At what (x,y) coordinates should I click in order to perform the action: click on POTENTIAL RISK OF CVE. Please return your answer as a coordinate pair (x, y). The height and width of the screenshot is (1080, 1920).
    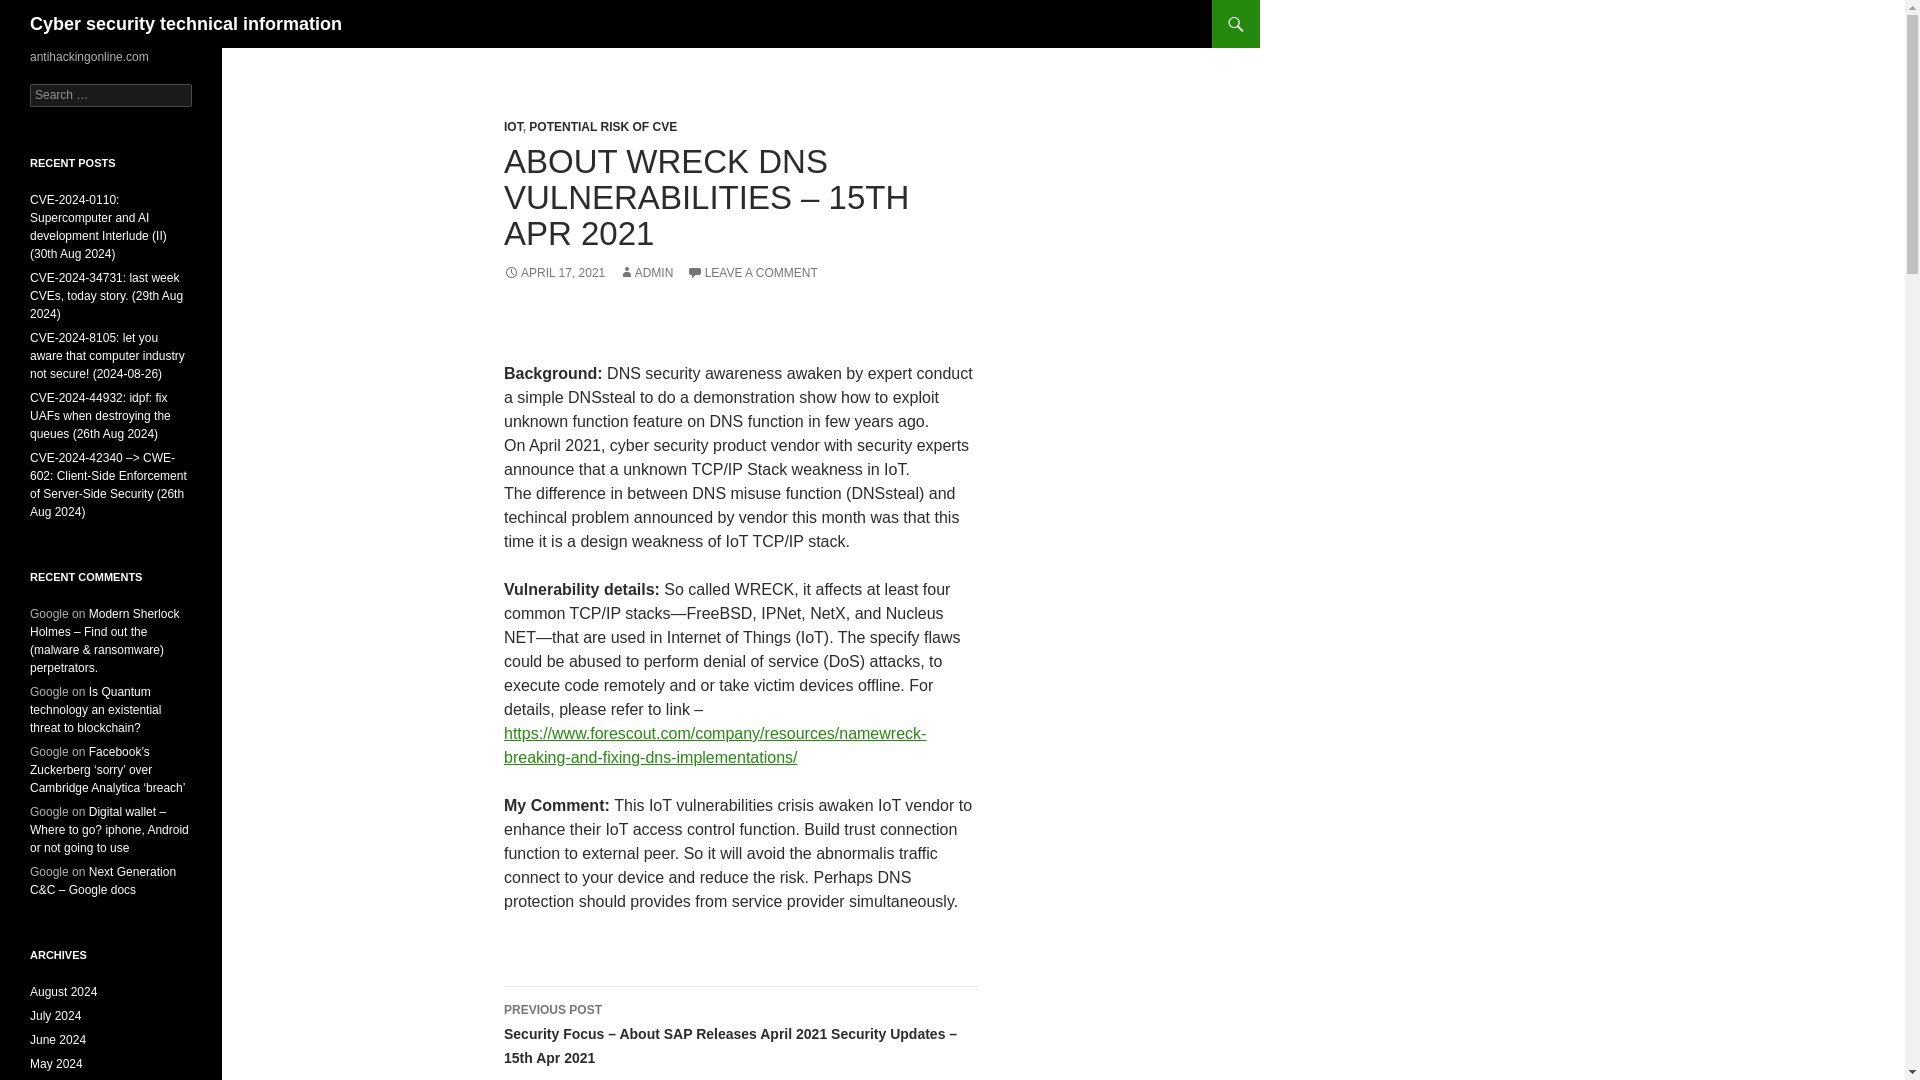
    Looking at the image, I should click on (603, 126).